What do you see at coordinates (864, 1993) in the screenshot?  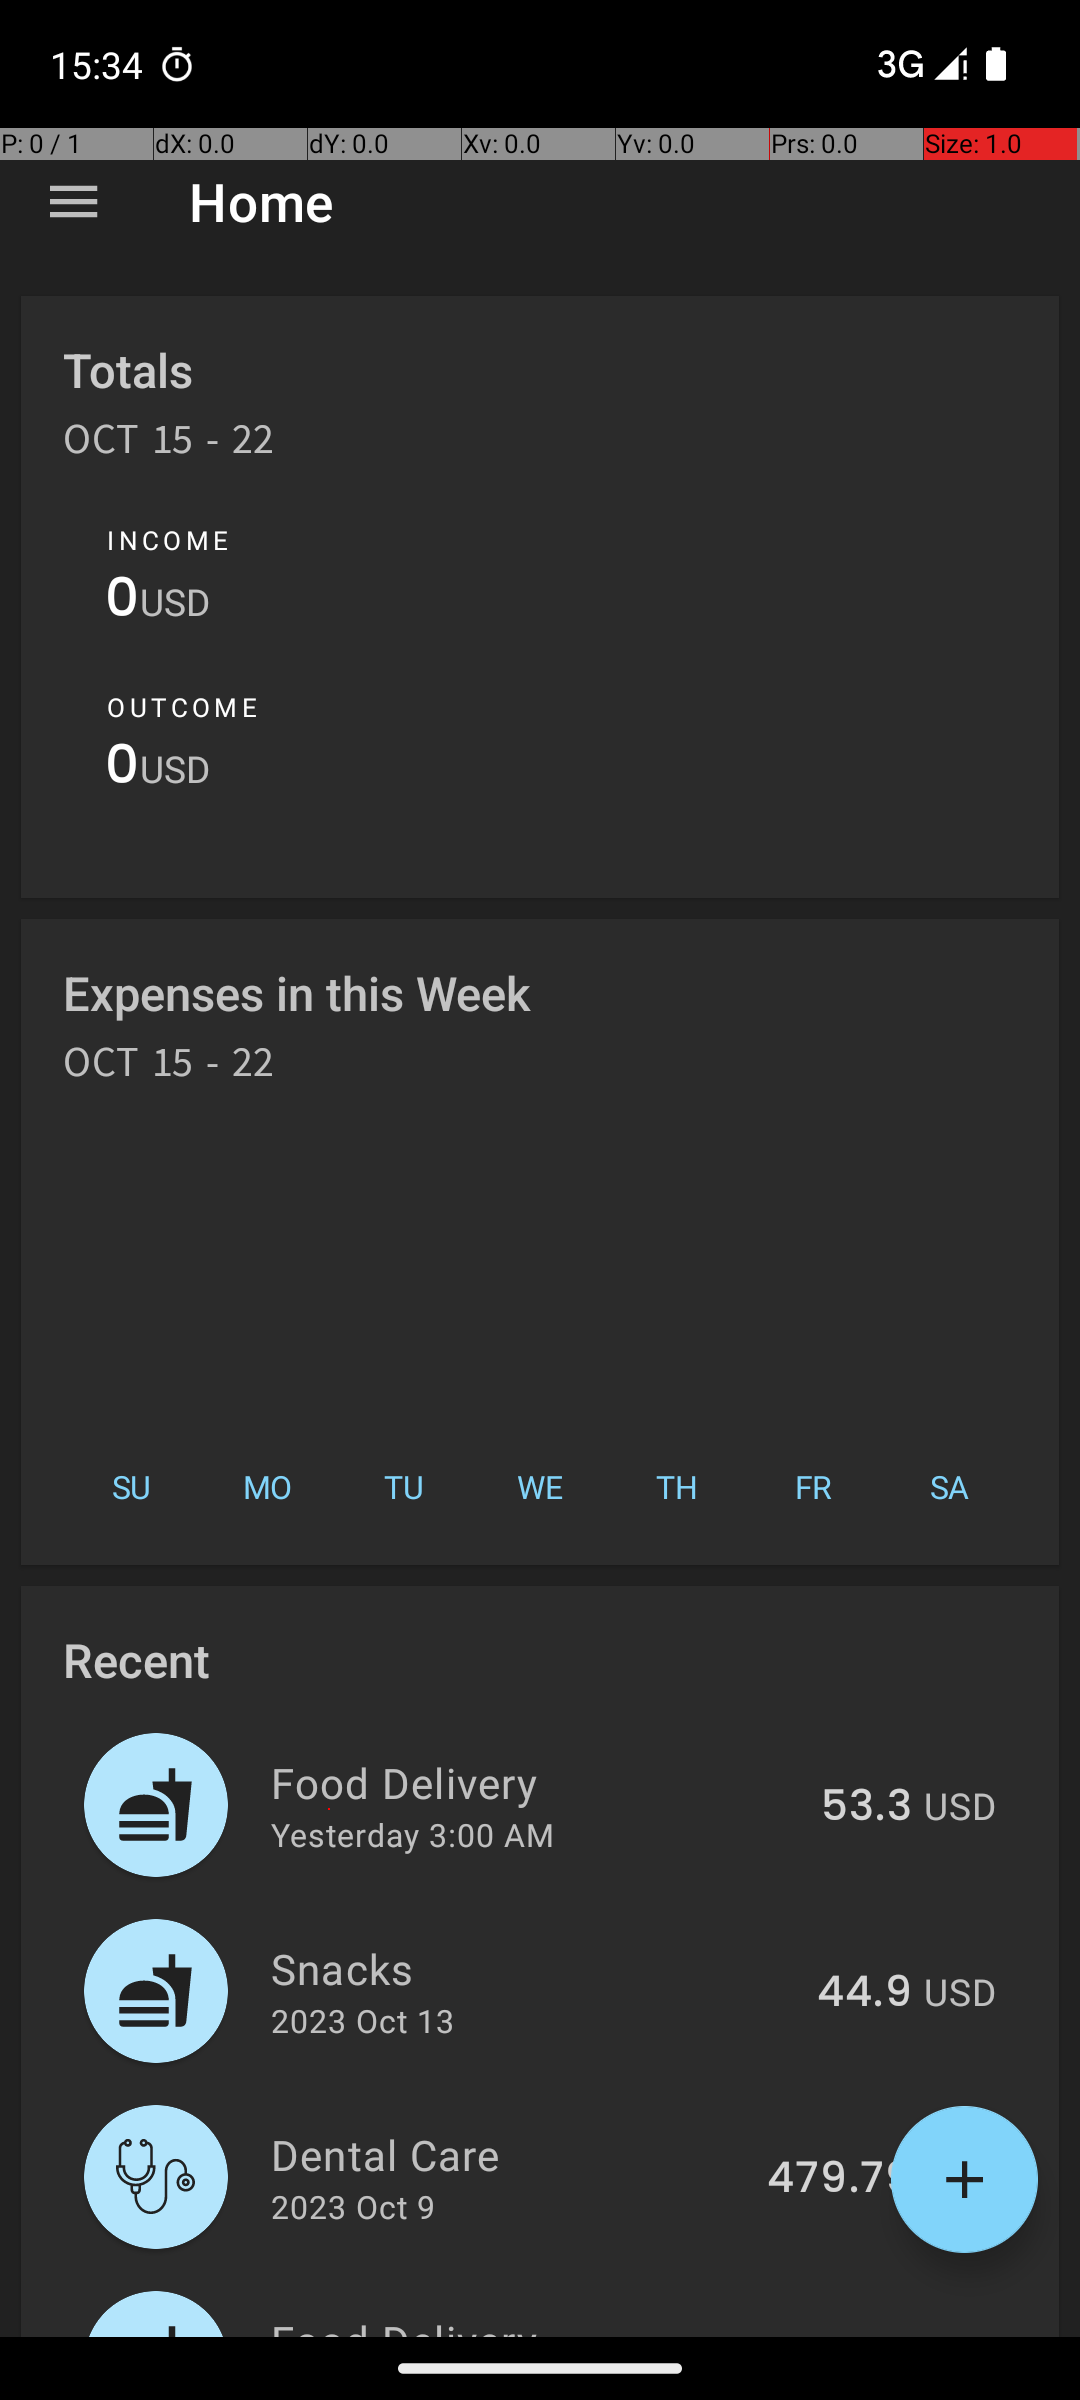 I see `44.9` at bounding box center [864, 1993].